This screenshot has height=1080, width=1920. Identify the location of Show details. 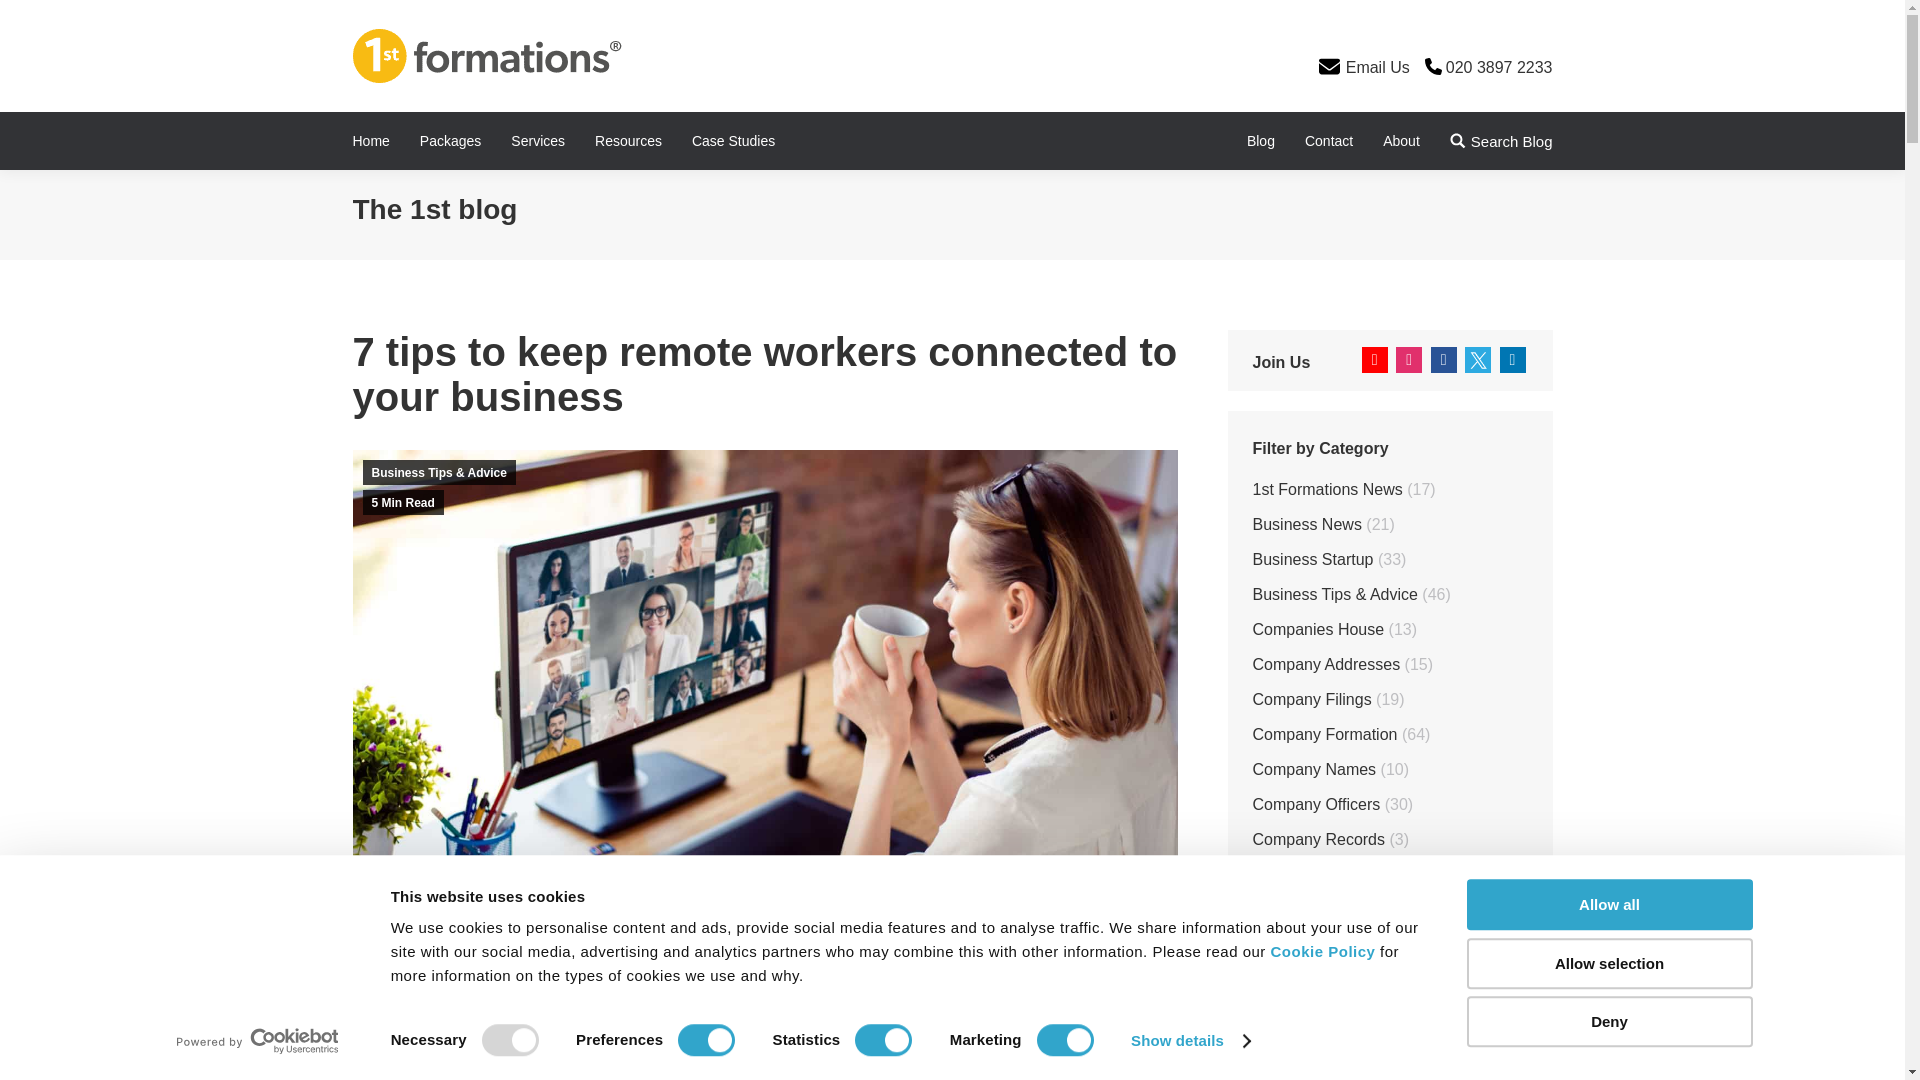
(1190, 1041).